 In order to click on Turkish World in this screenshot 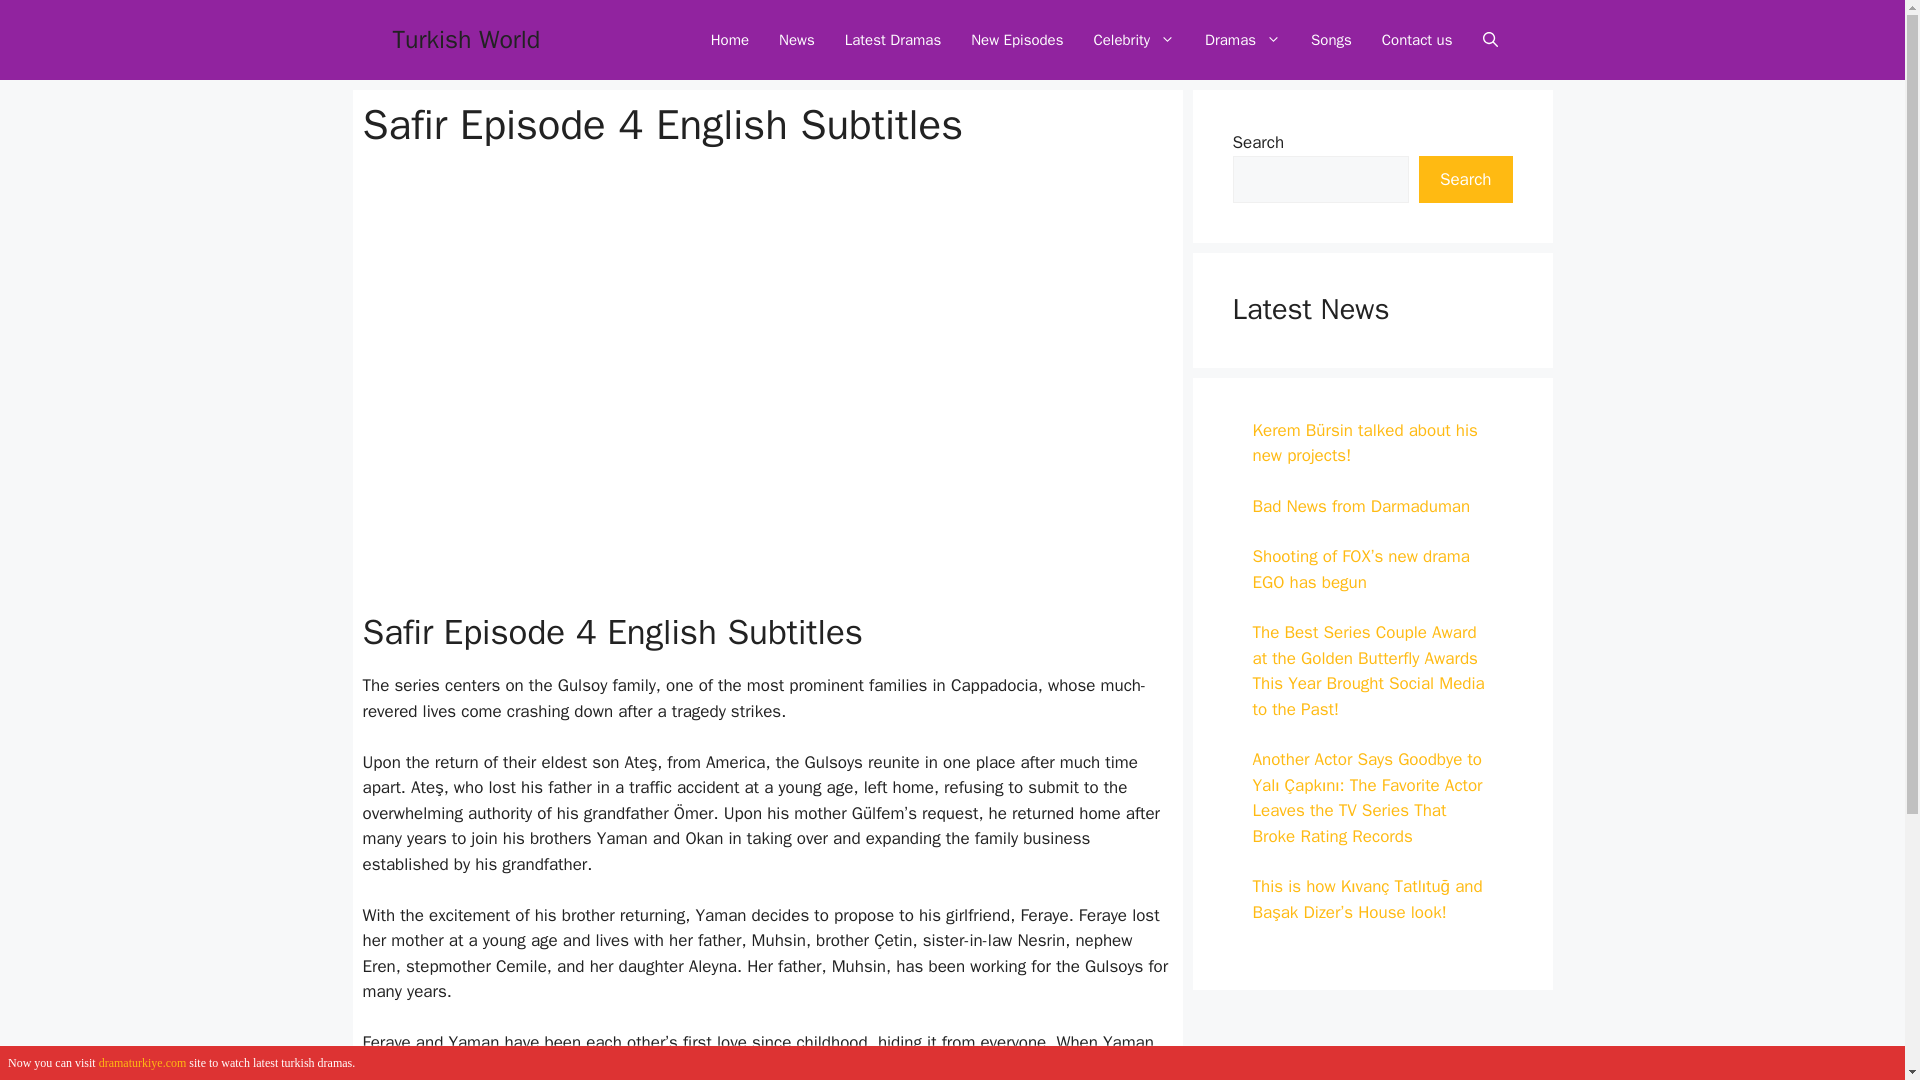, I will do `click(465, 39)`.